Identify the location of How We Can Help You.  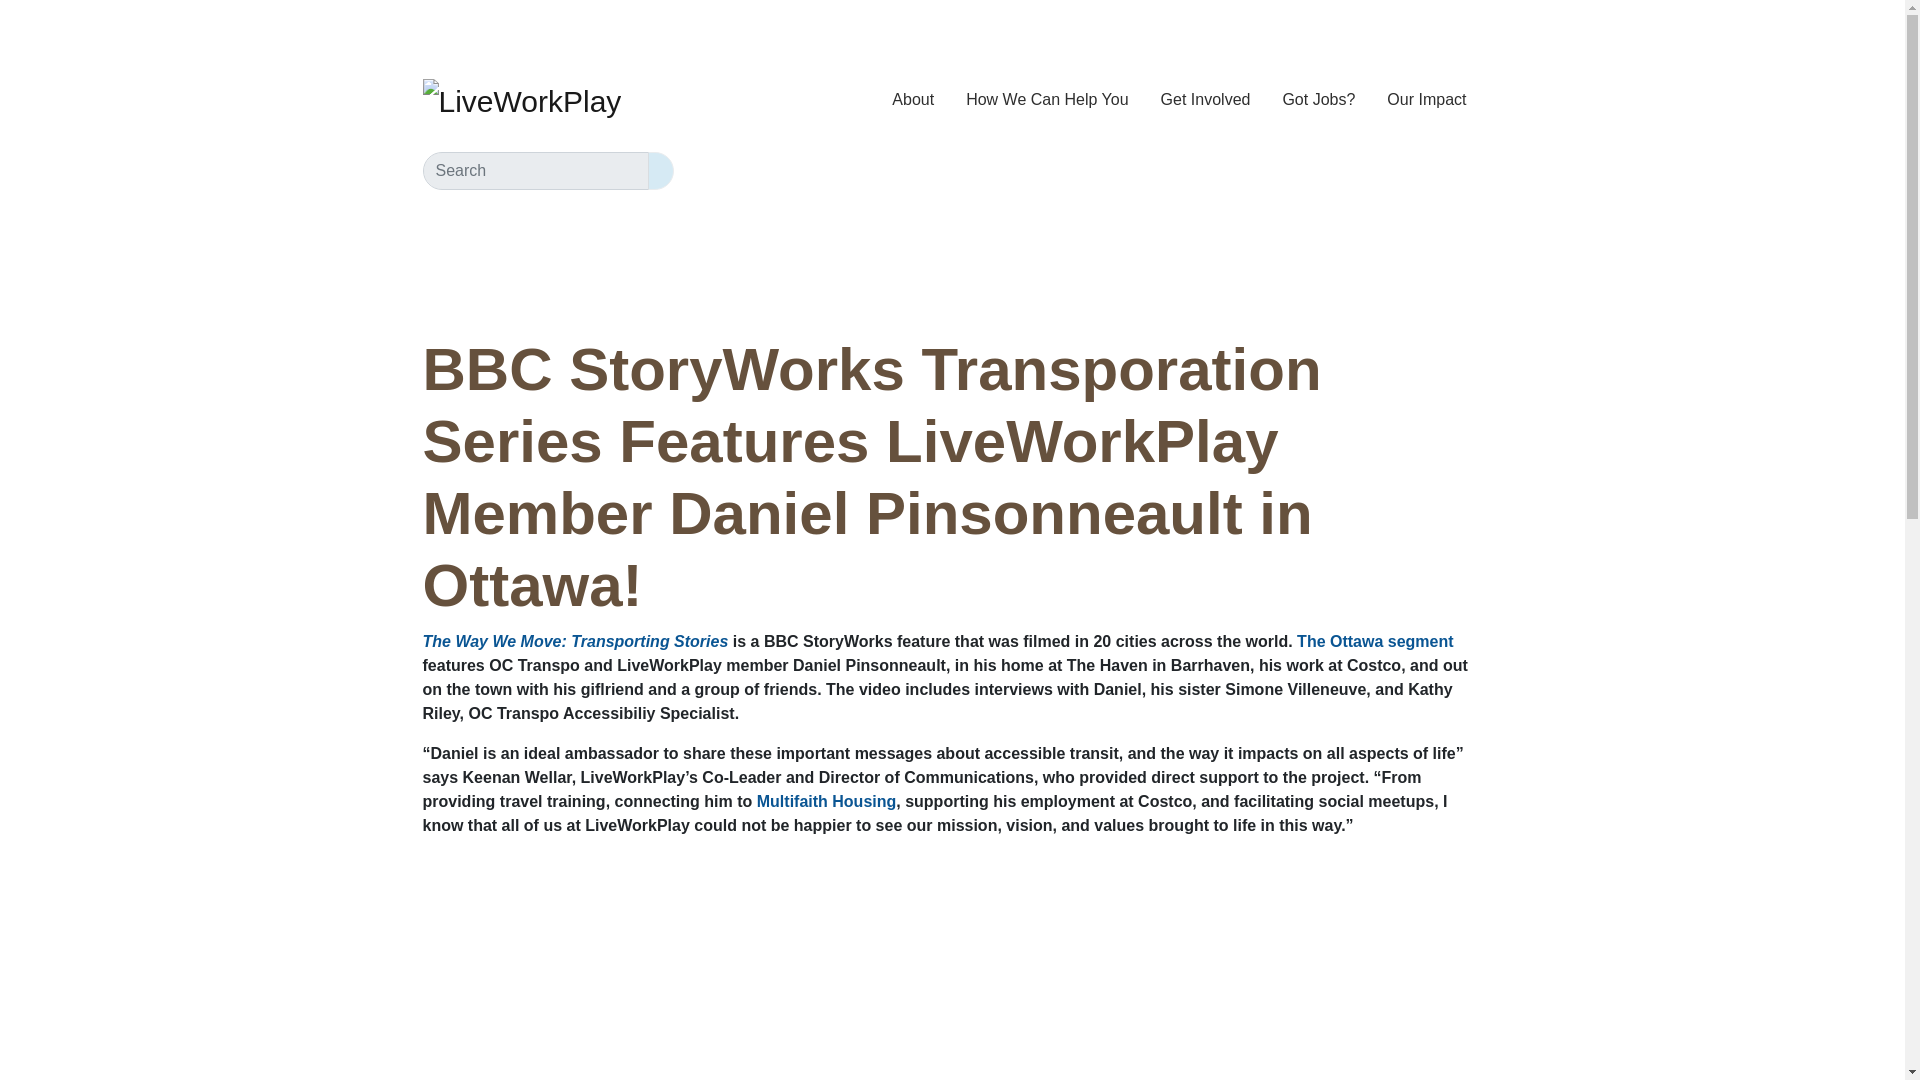
(1047, 99).